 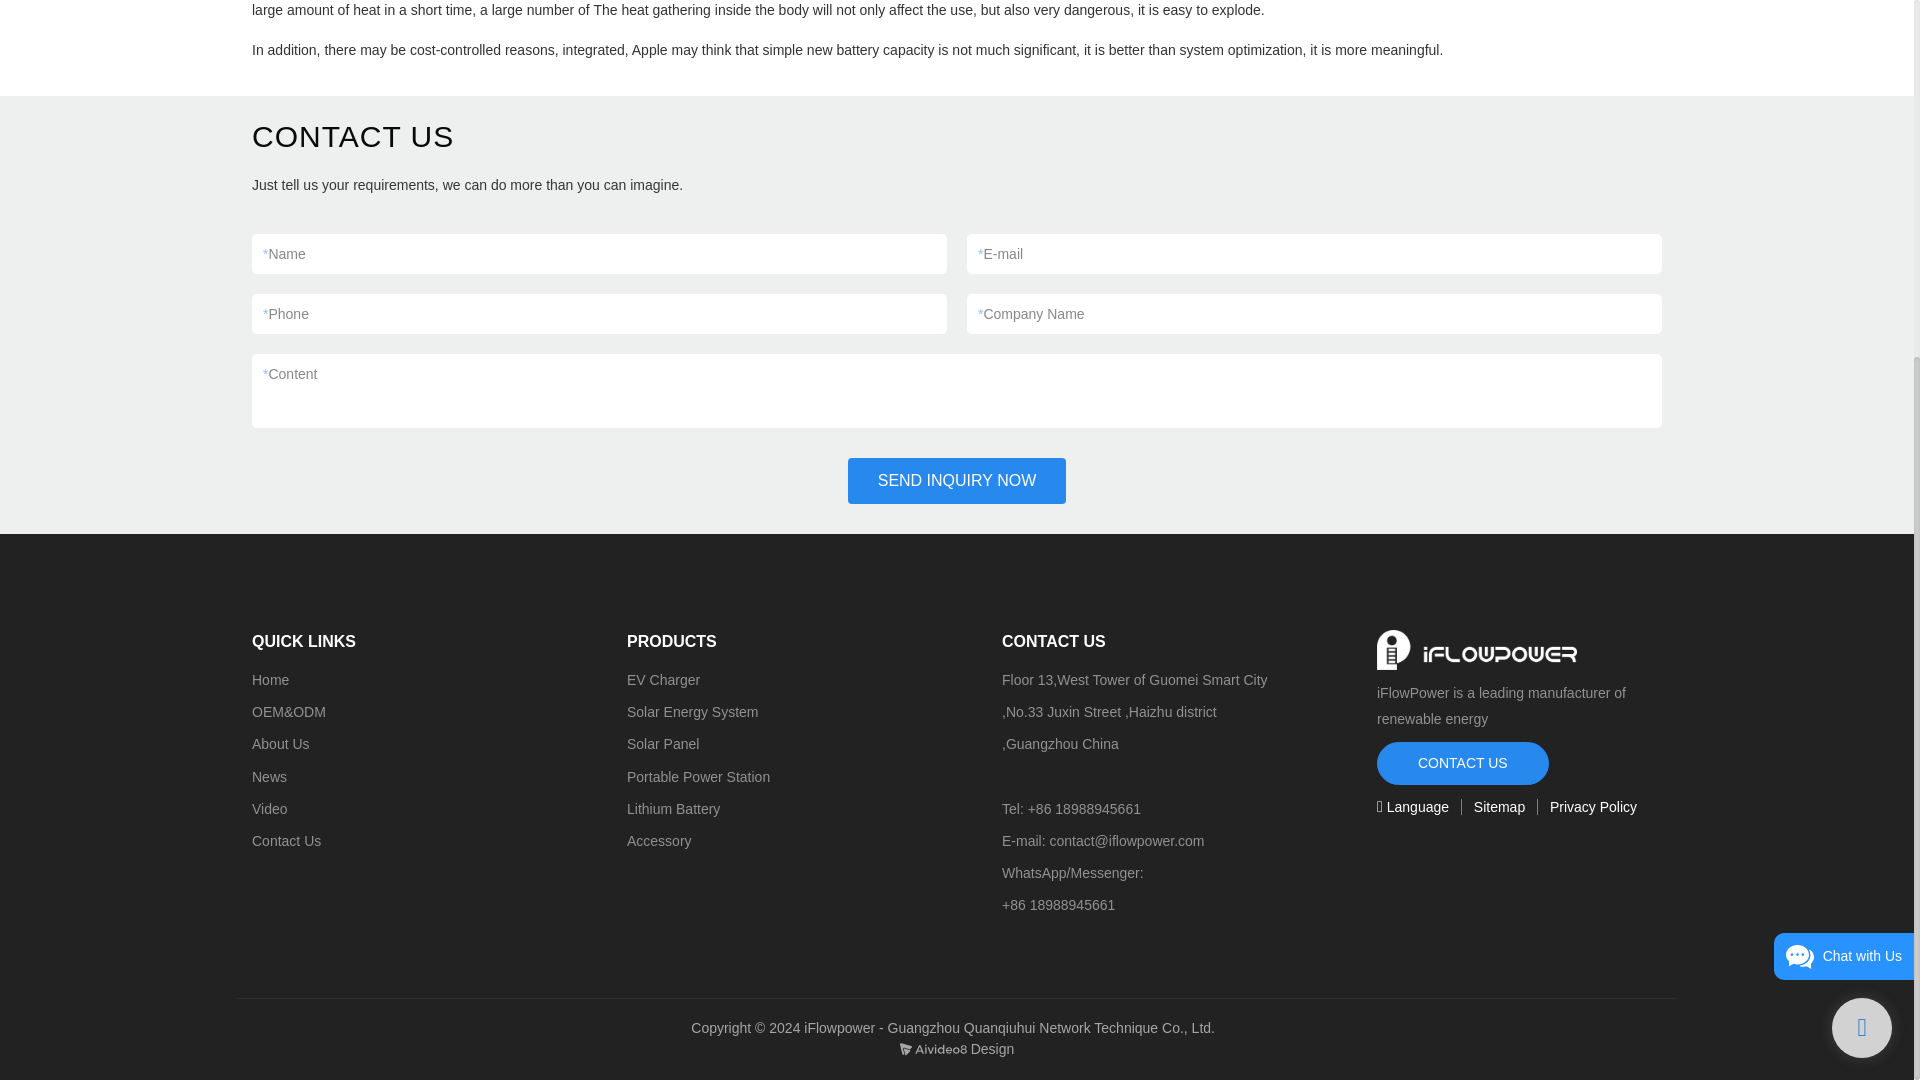 I want to click on About Us, so click(x=280, y=743).